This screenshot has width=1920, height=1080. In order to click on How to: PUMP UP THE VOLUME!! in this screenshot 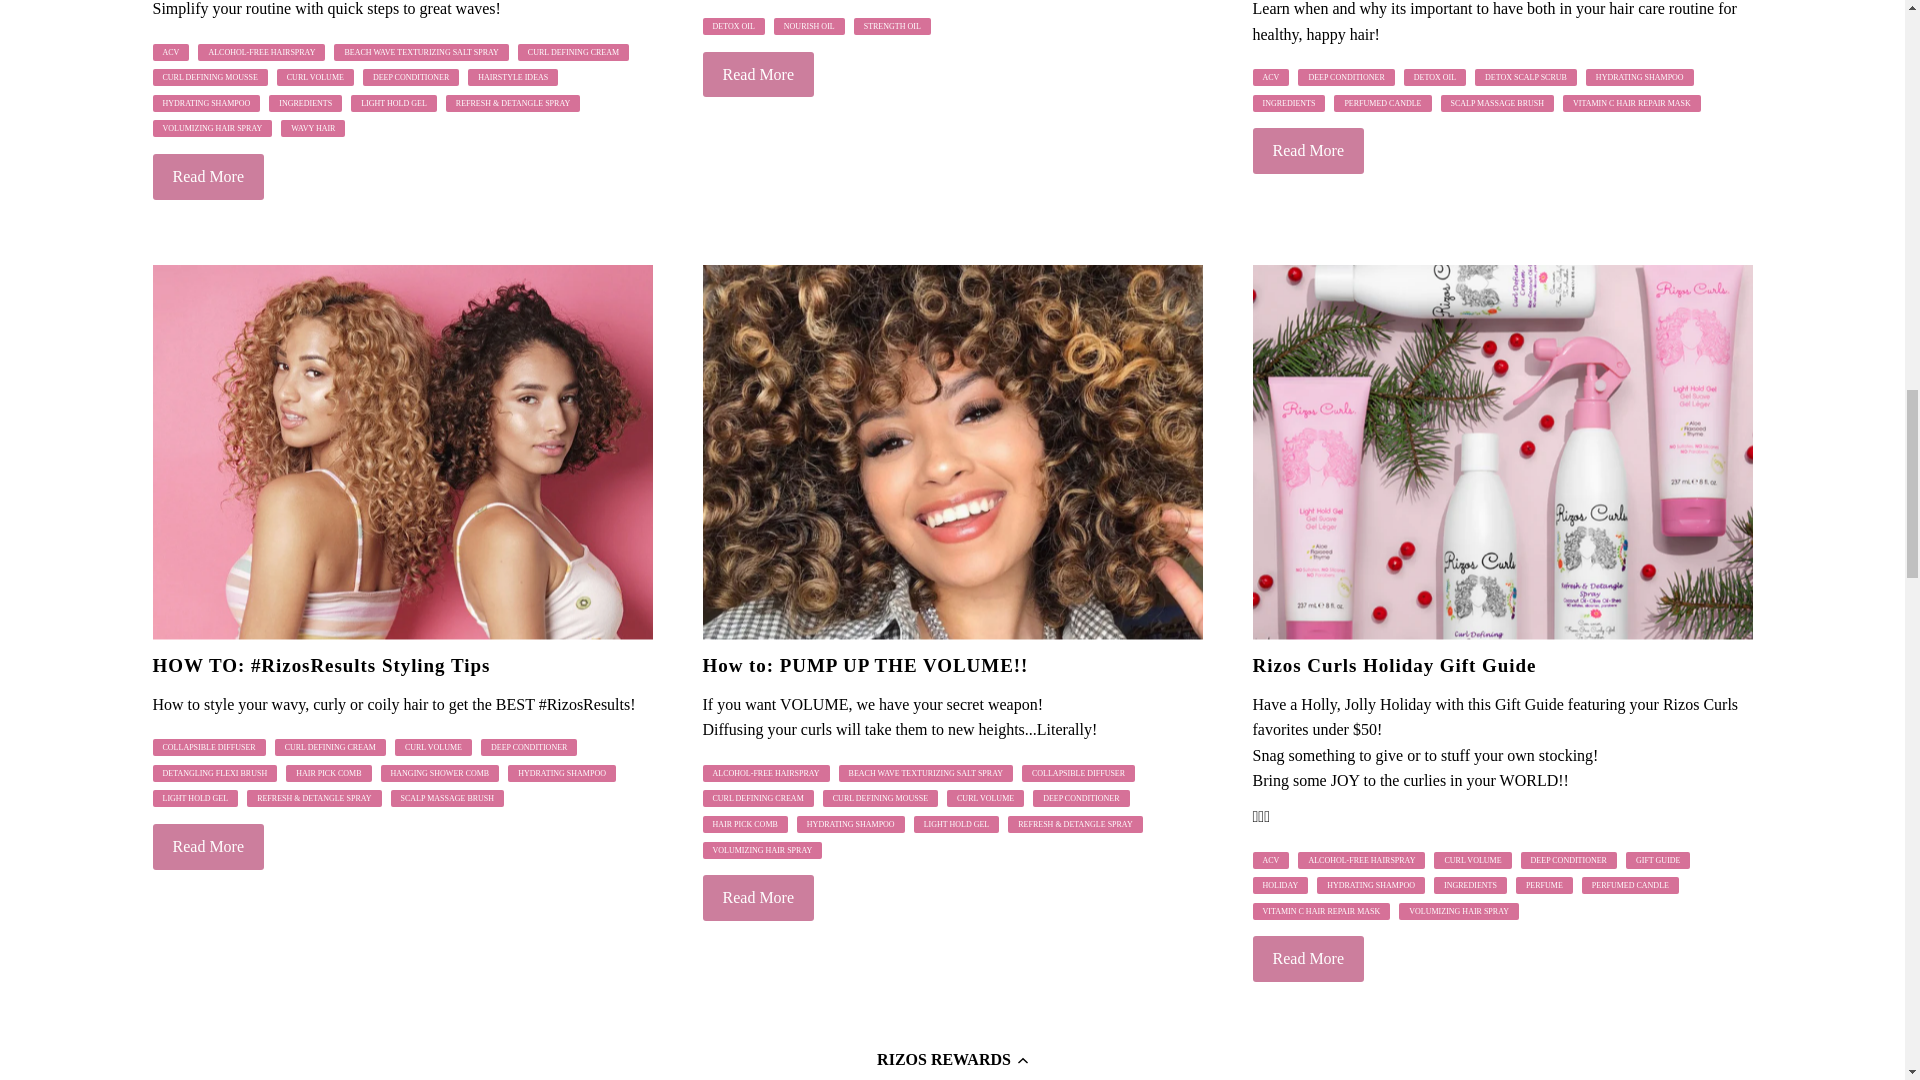, I will do `click(952, 452)`.